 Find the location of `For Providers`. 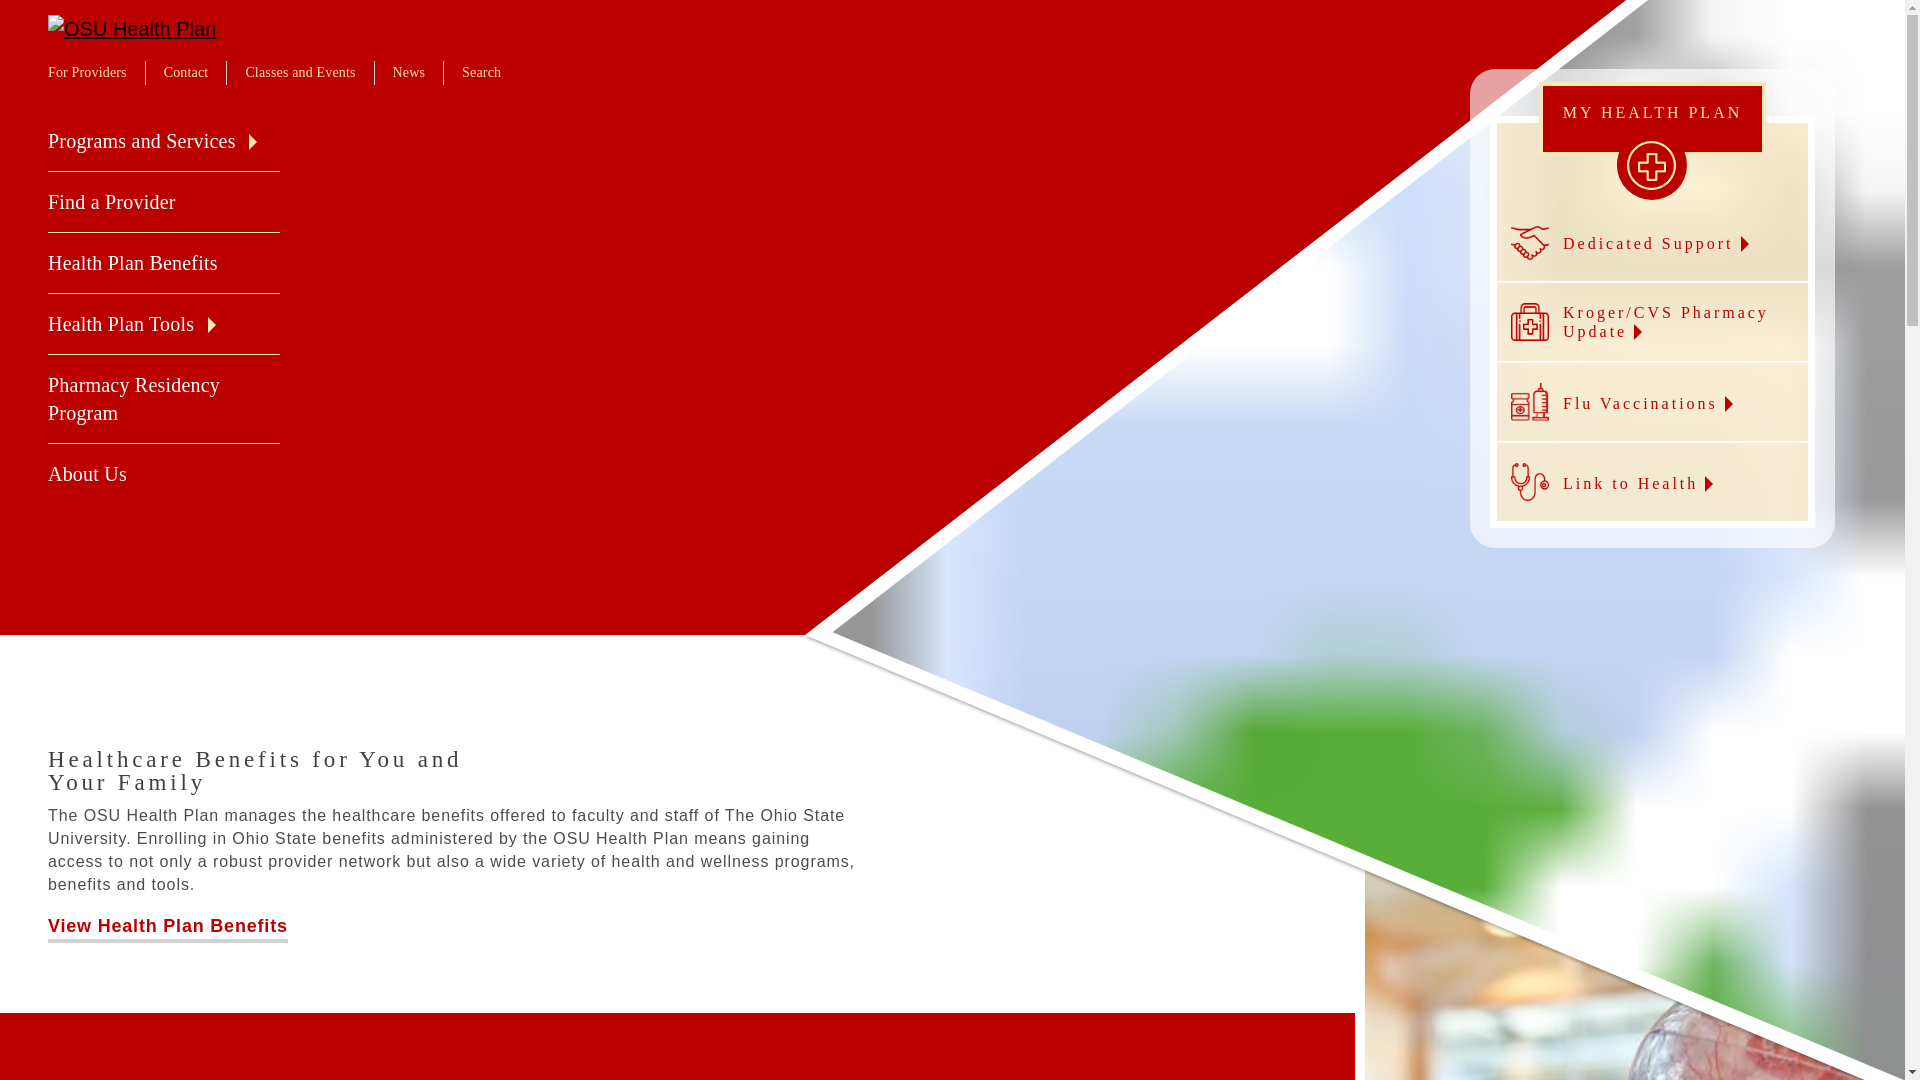

For Providers is located at coordinates (87, 72).